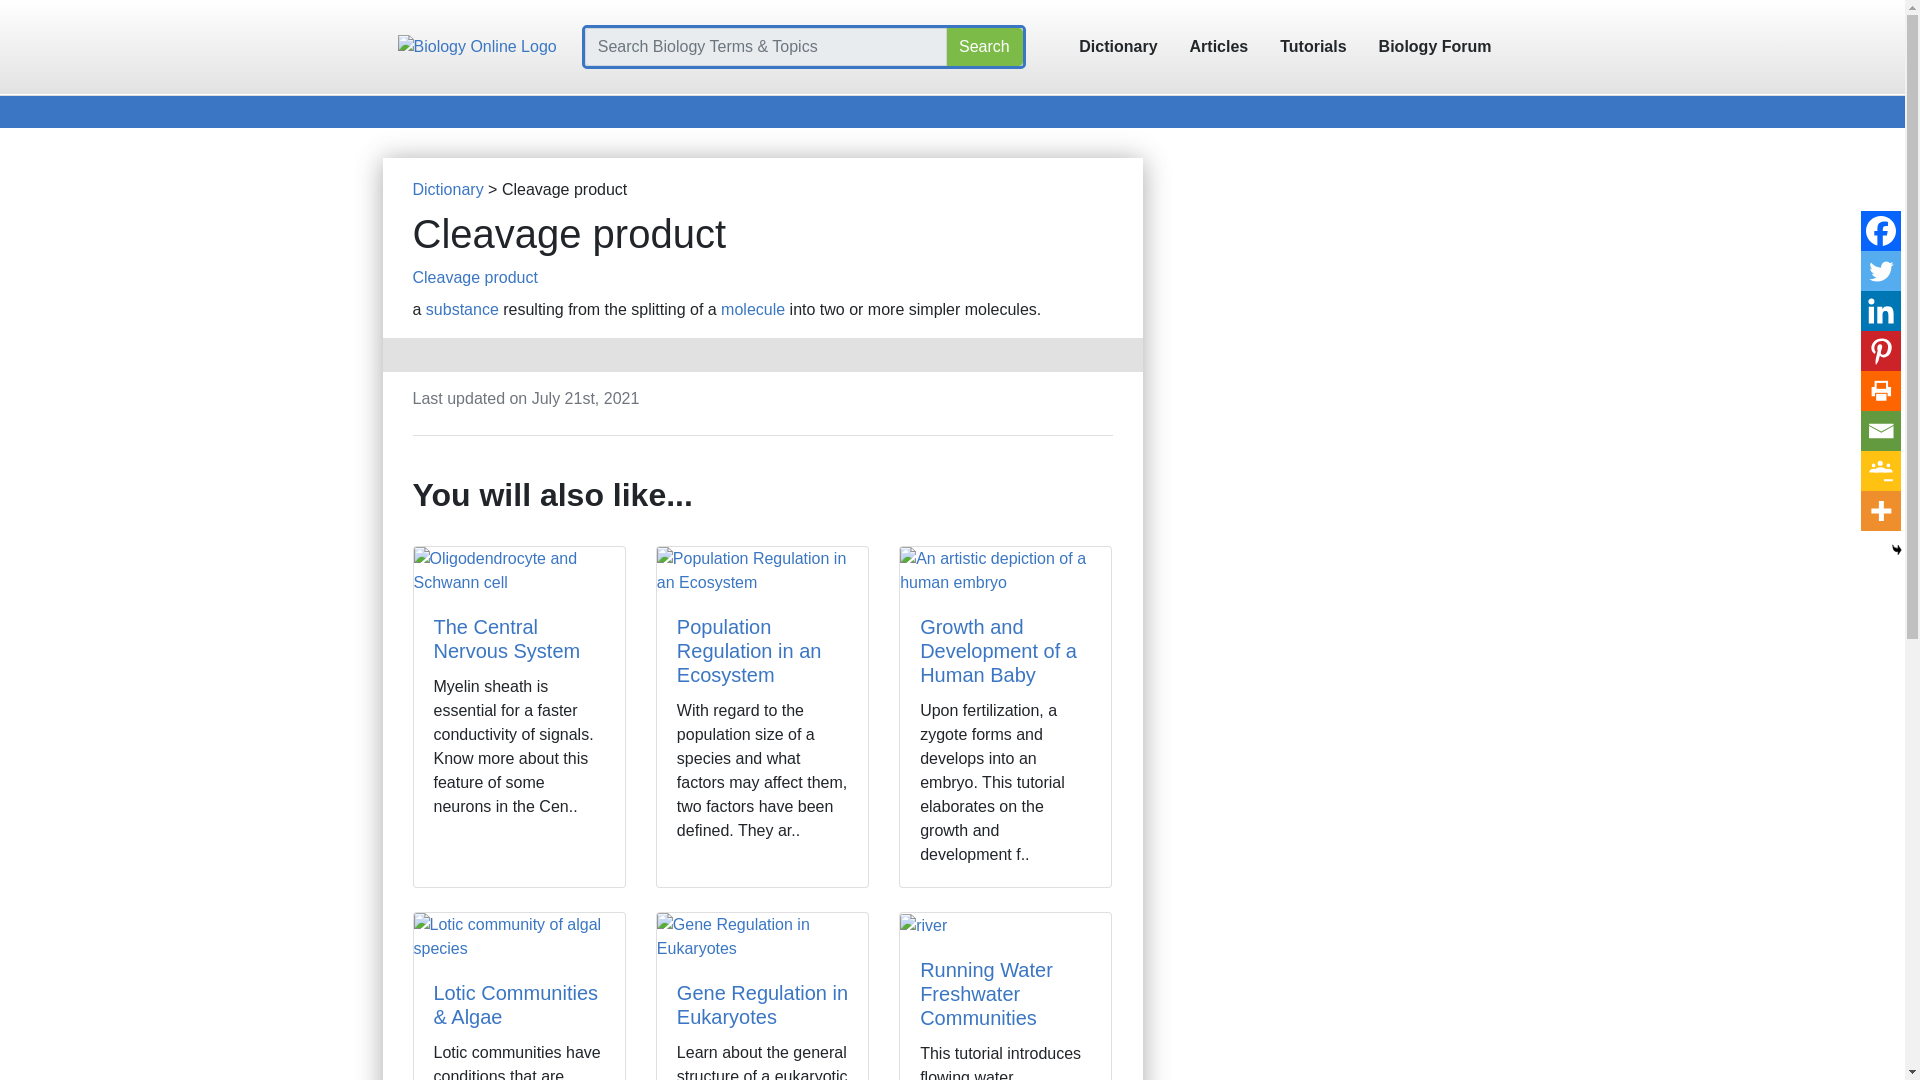  What do you see at coordinates (1118, 46) in the screenshot?
I see `Dictionary` at bounding box center [1118, 46].